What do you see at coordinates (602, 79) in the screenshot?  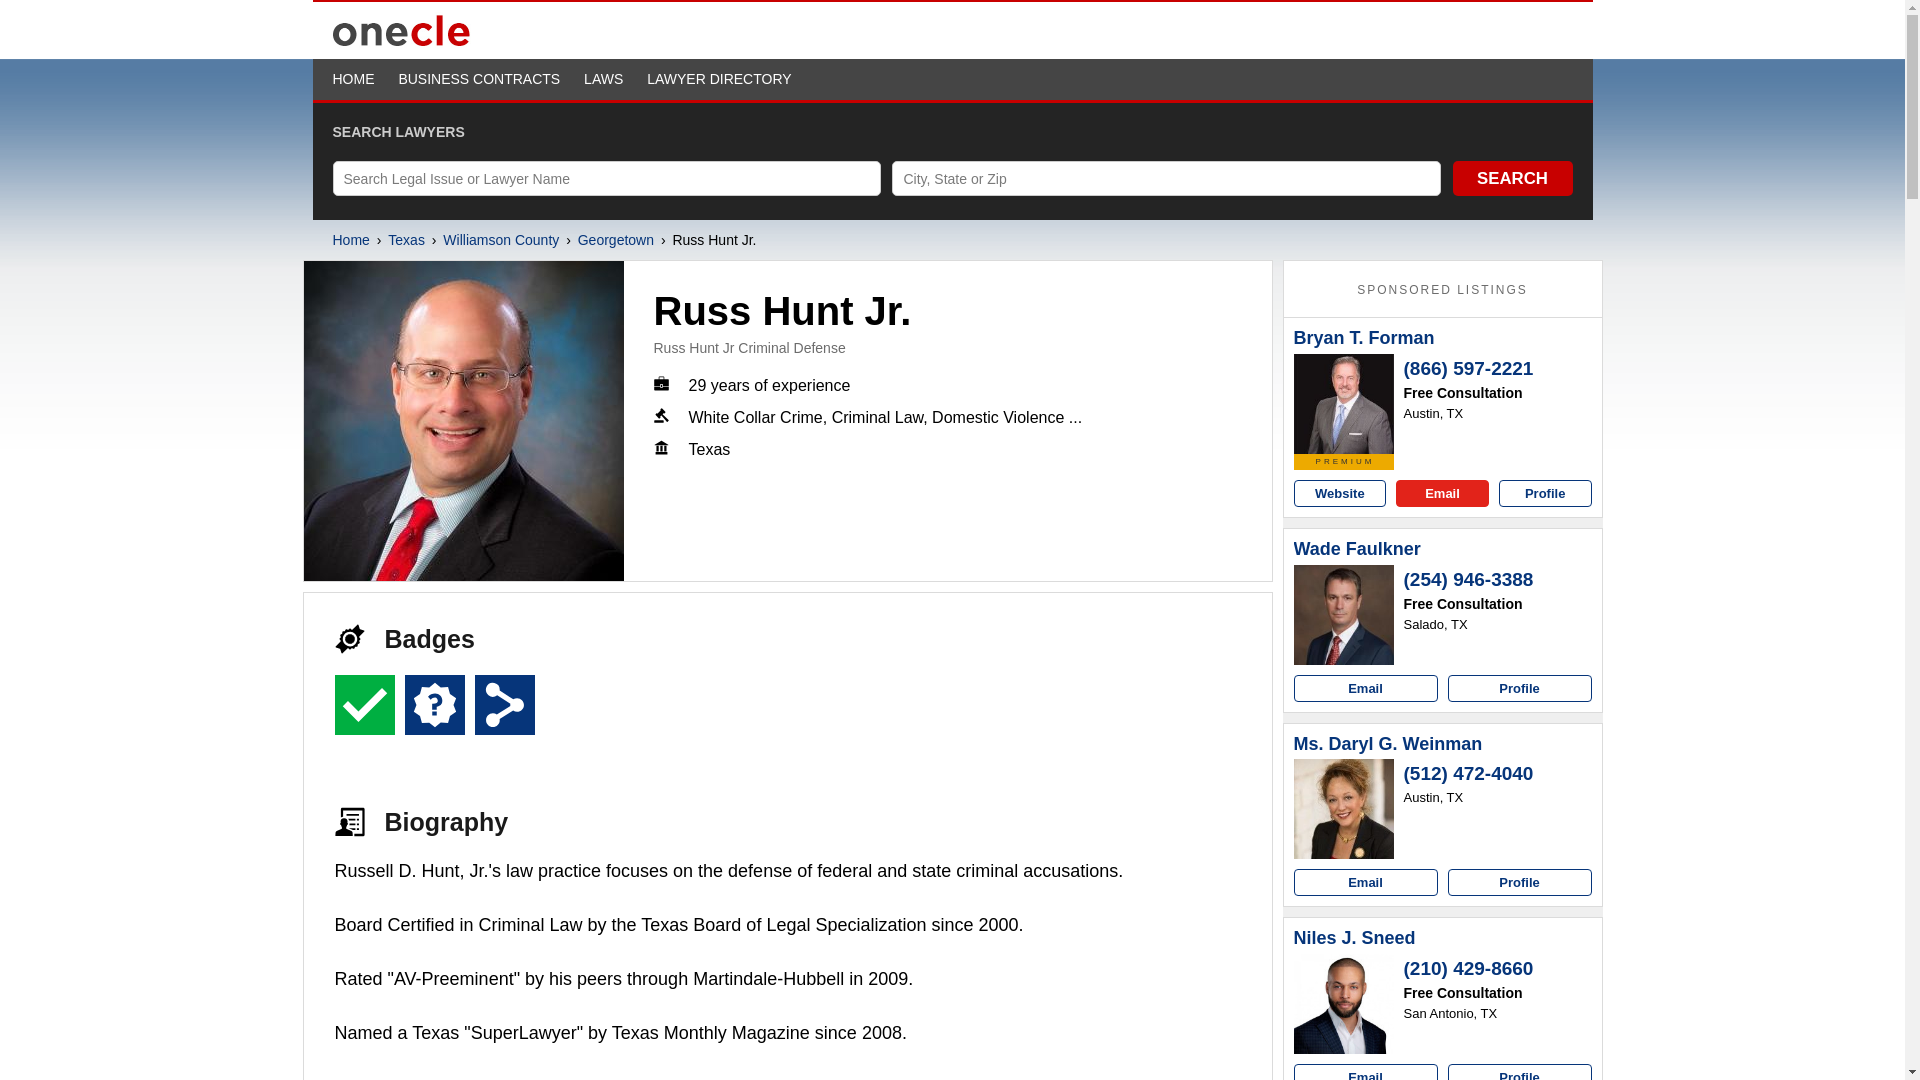 I see `LAWS` at bounding box center [602, 79].